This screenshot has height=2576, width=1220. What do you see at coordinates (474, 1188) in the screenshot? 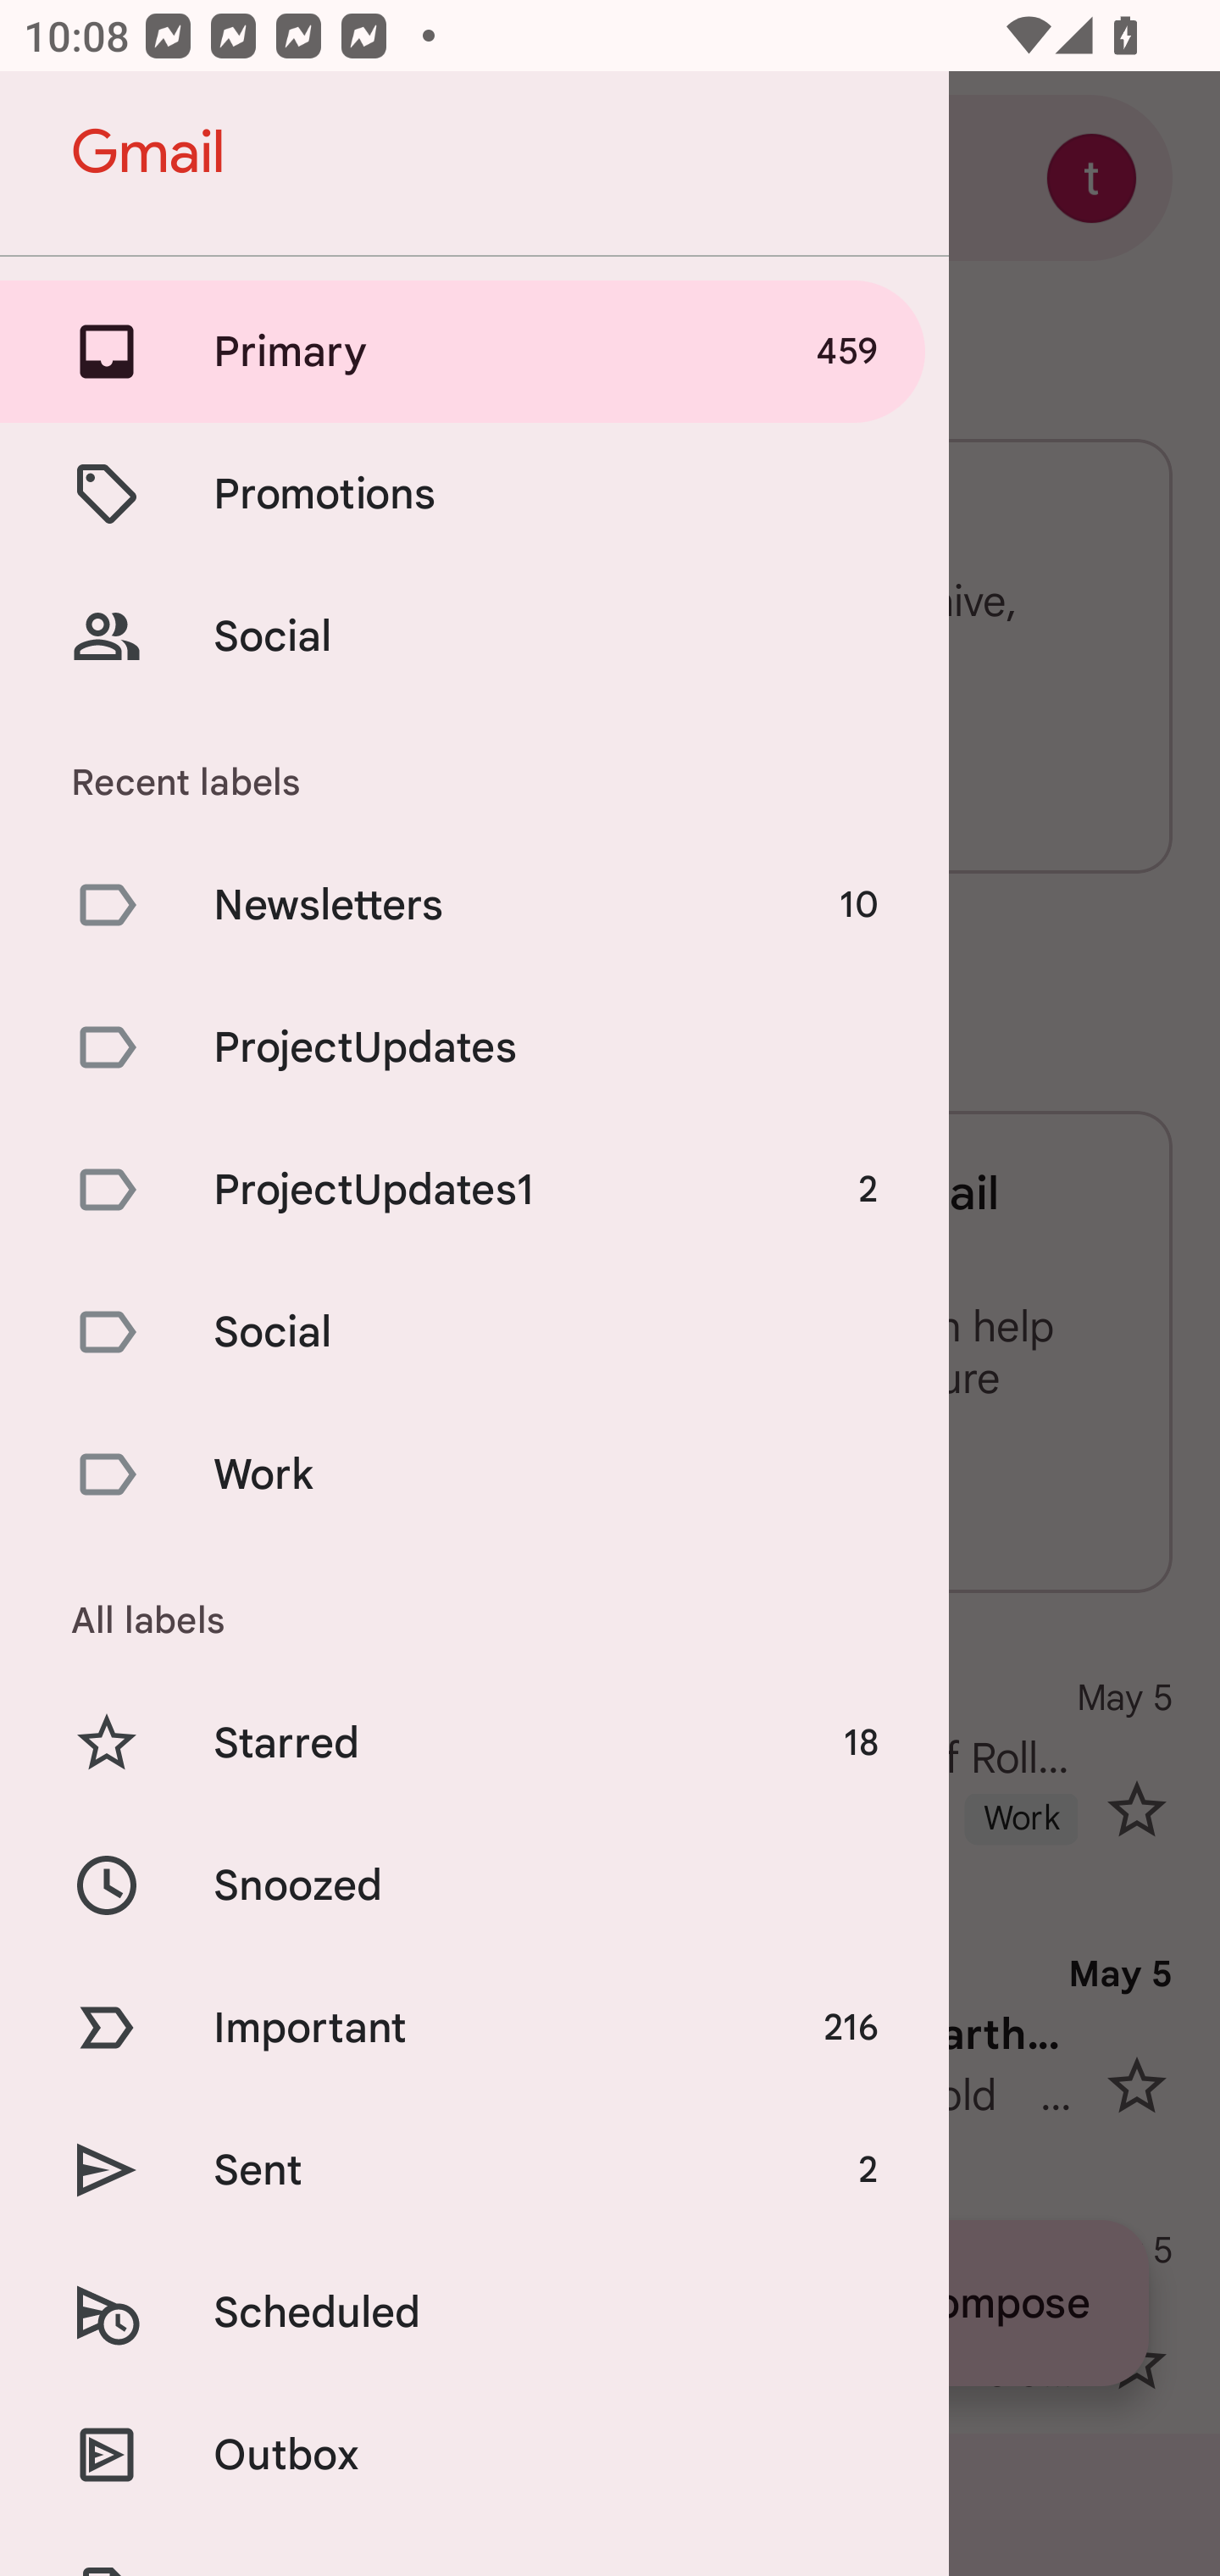
I see `ProjectUpdates1 2` at bounding box center [474, 1188].